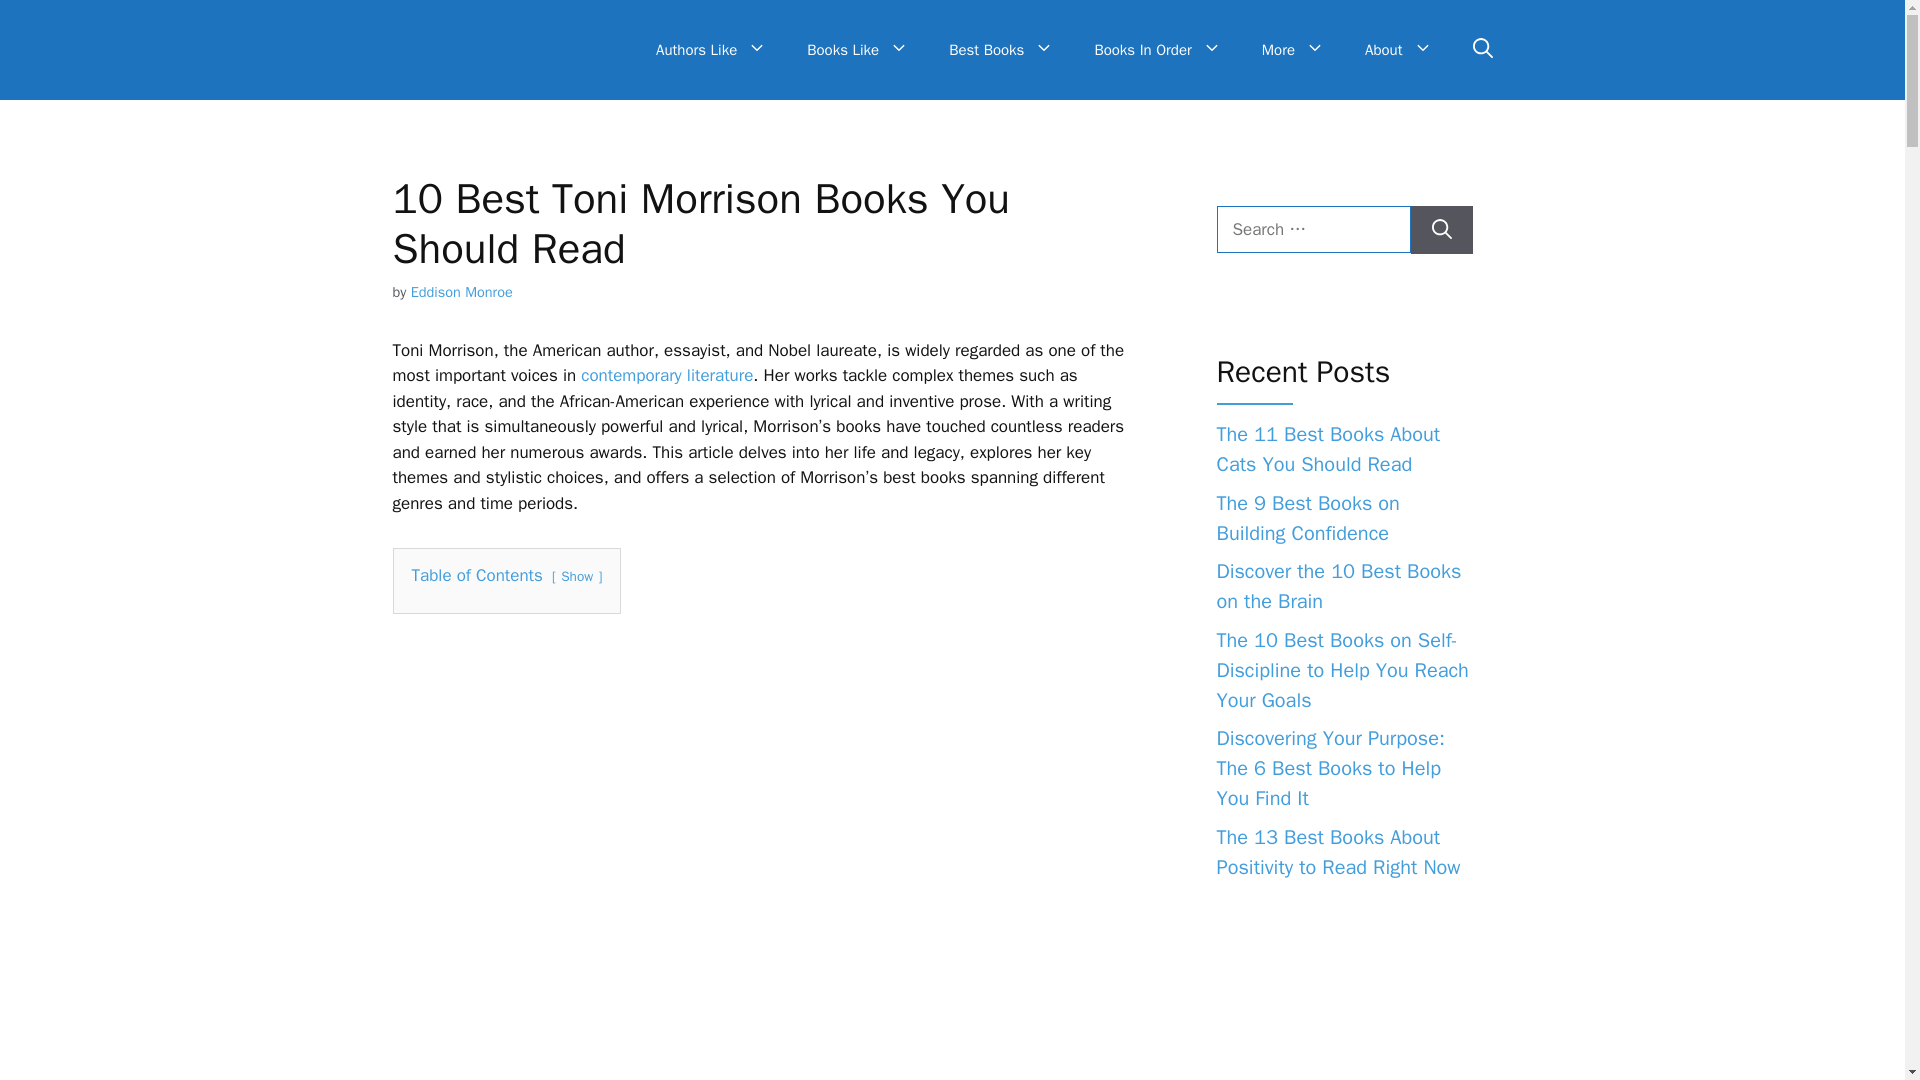  Describe the element at coordinates (461, 292) in the screenshot. I see `View all posts by Eddison Monroe` at that location.